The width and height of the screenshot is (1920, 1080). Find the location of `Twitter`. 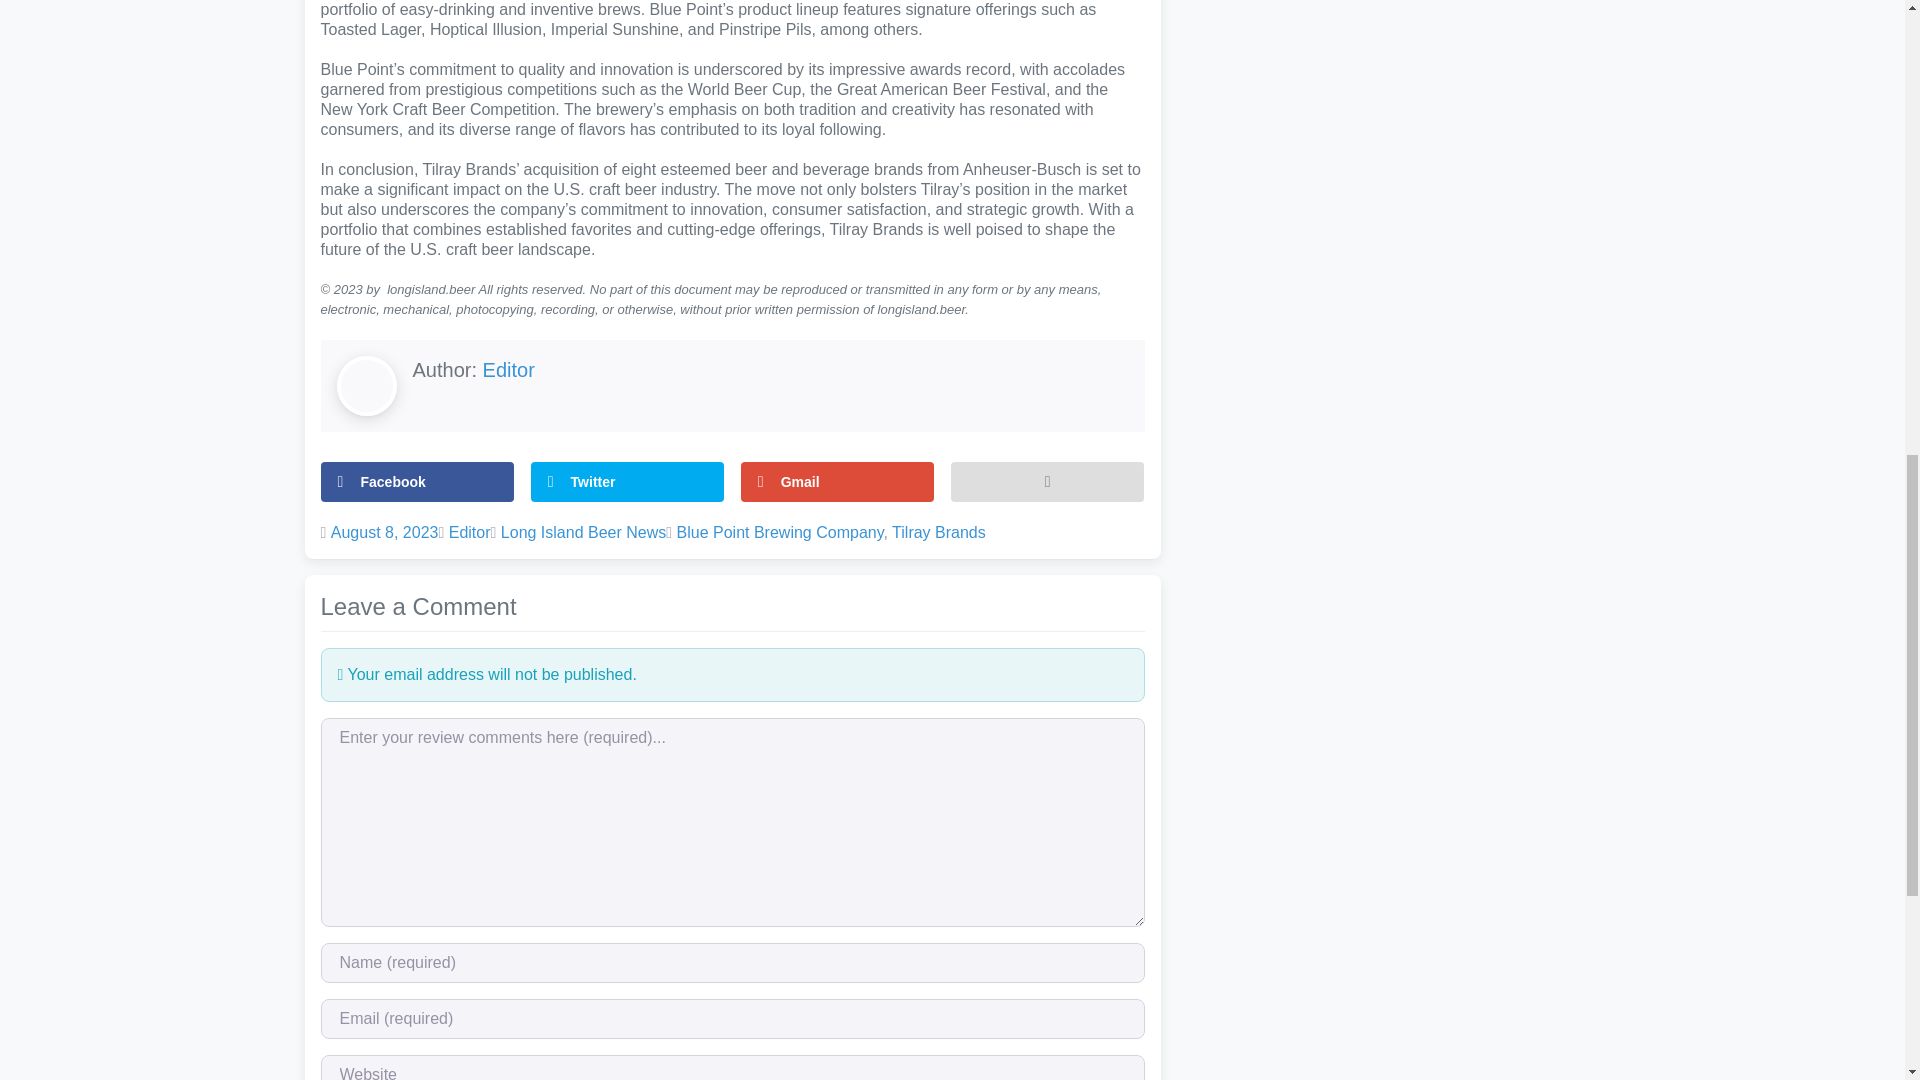

Twitter is located at coordinates (628, 482).